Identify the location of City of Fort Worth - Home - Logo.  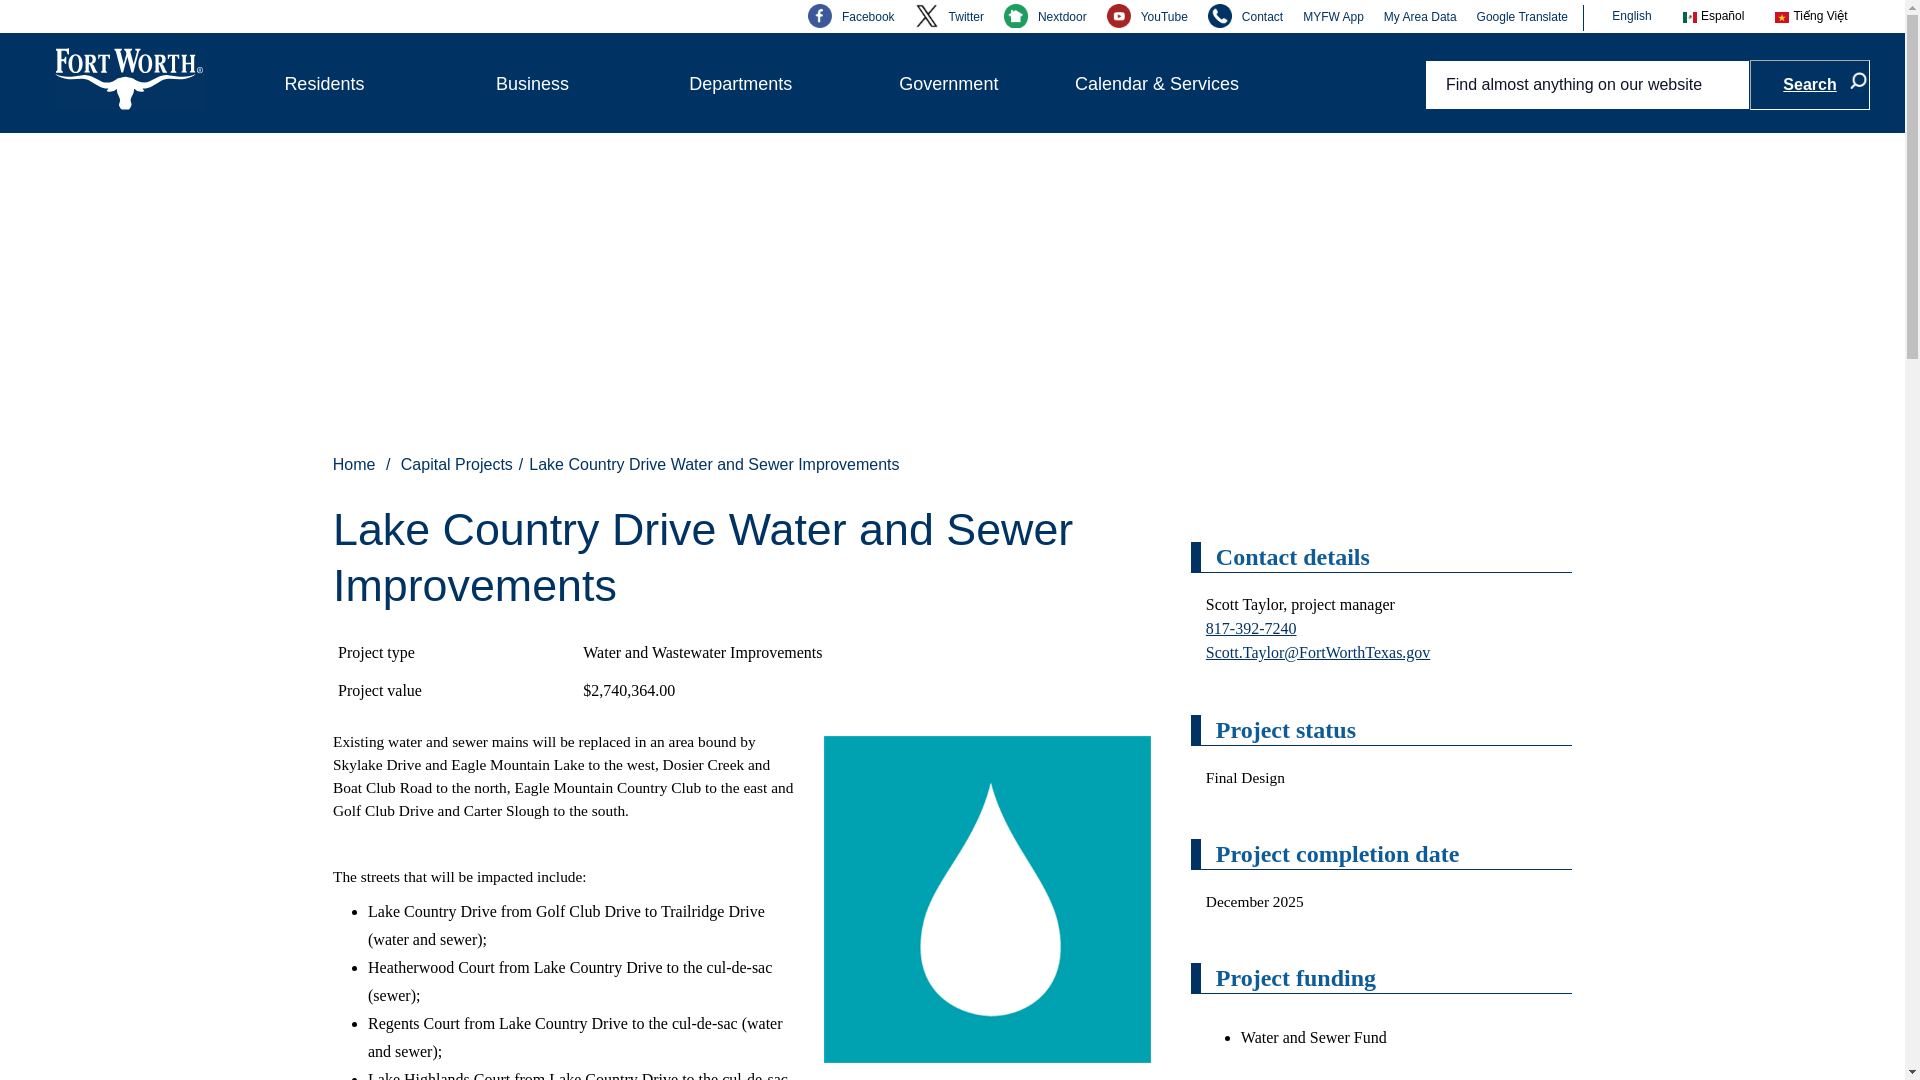
(129, 78).